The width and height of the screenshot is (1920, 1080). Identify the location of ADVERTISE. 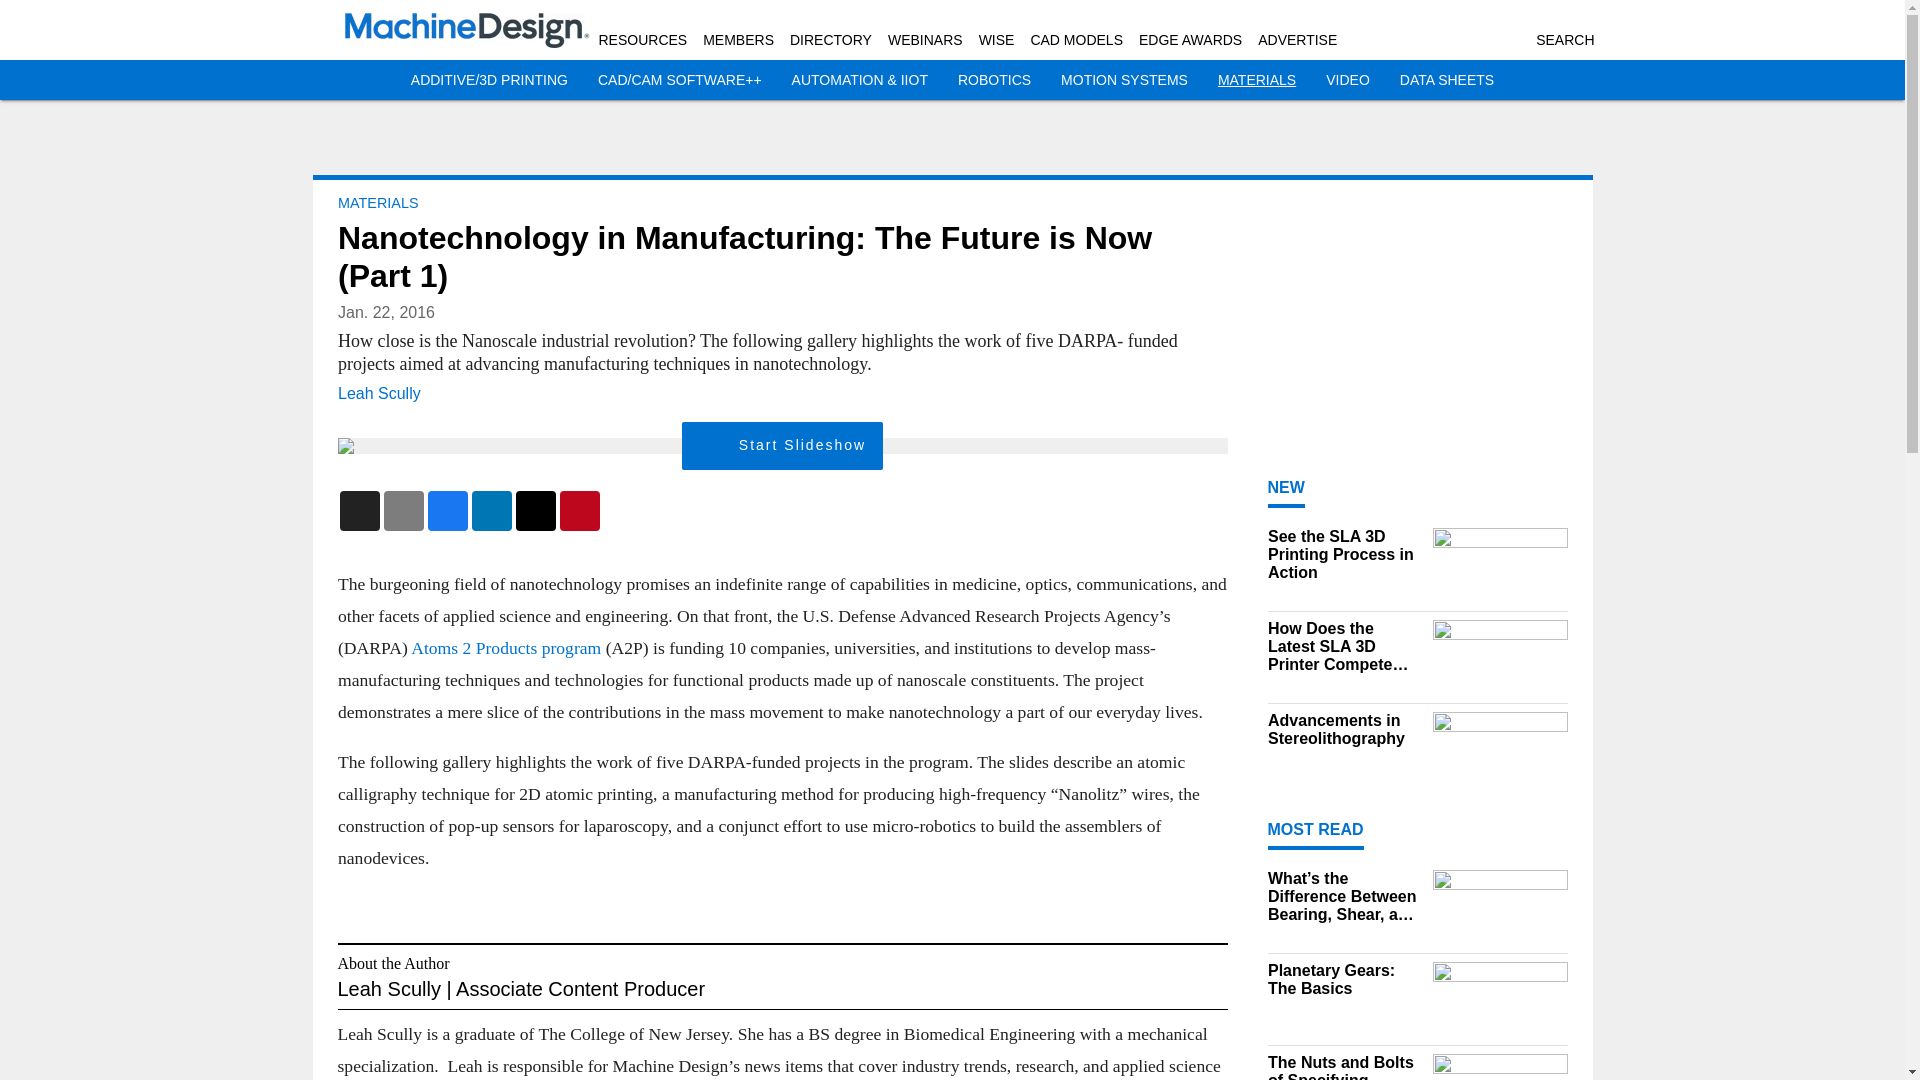
(1296, 40).